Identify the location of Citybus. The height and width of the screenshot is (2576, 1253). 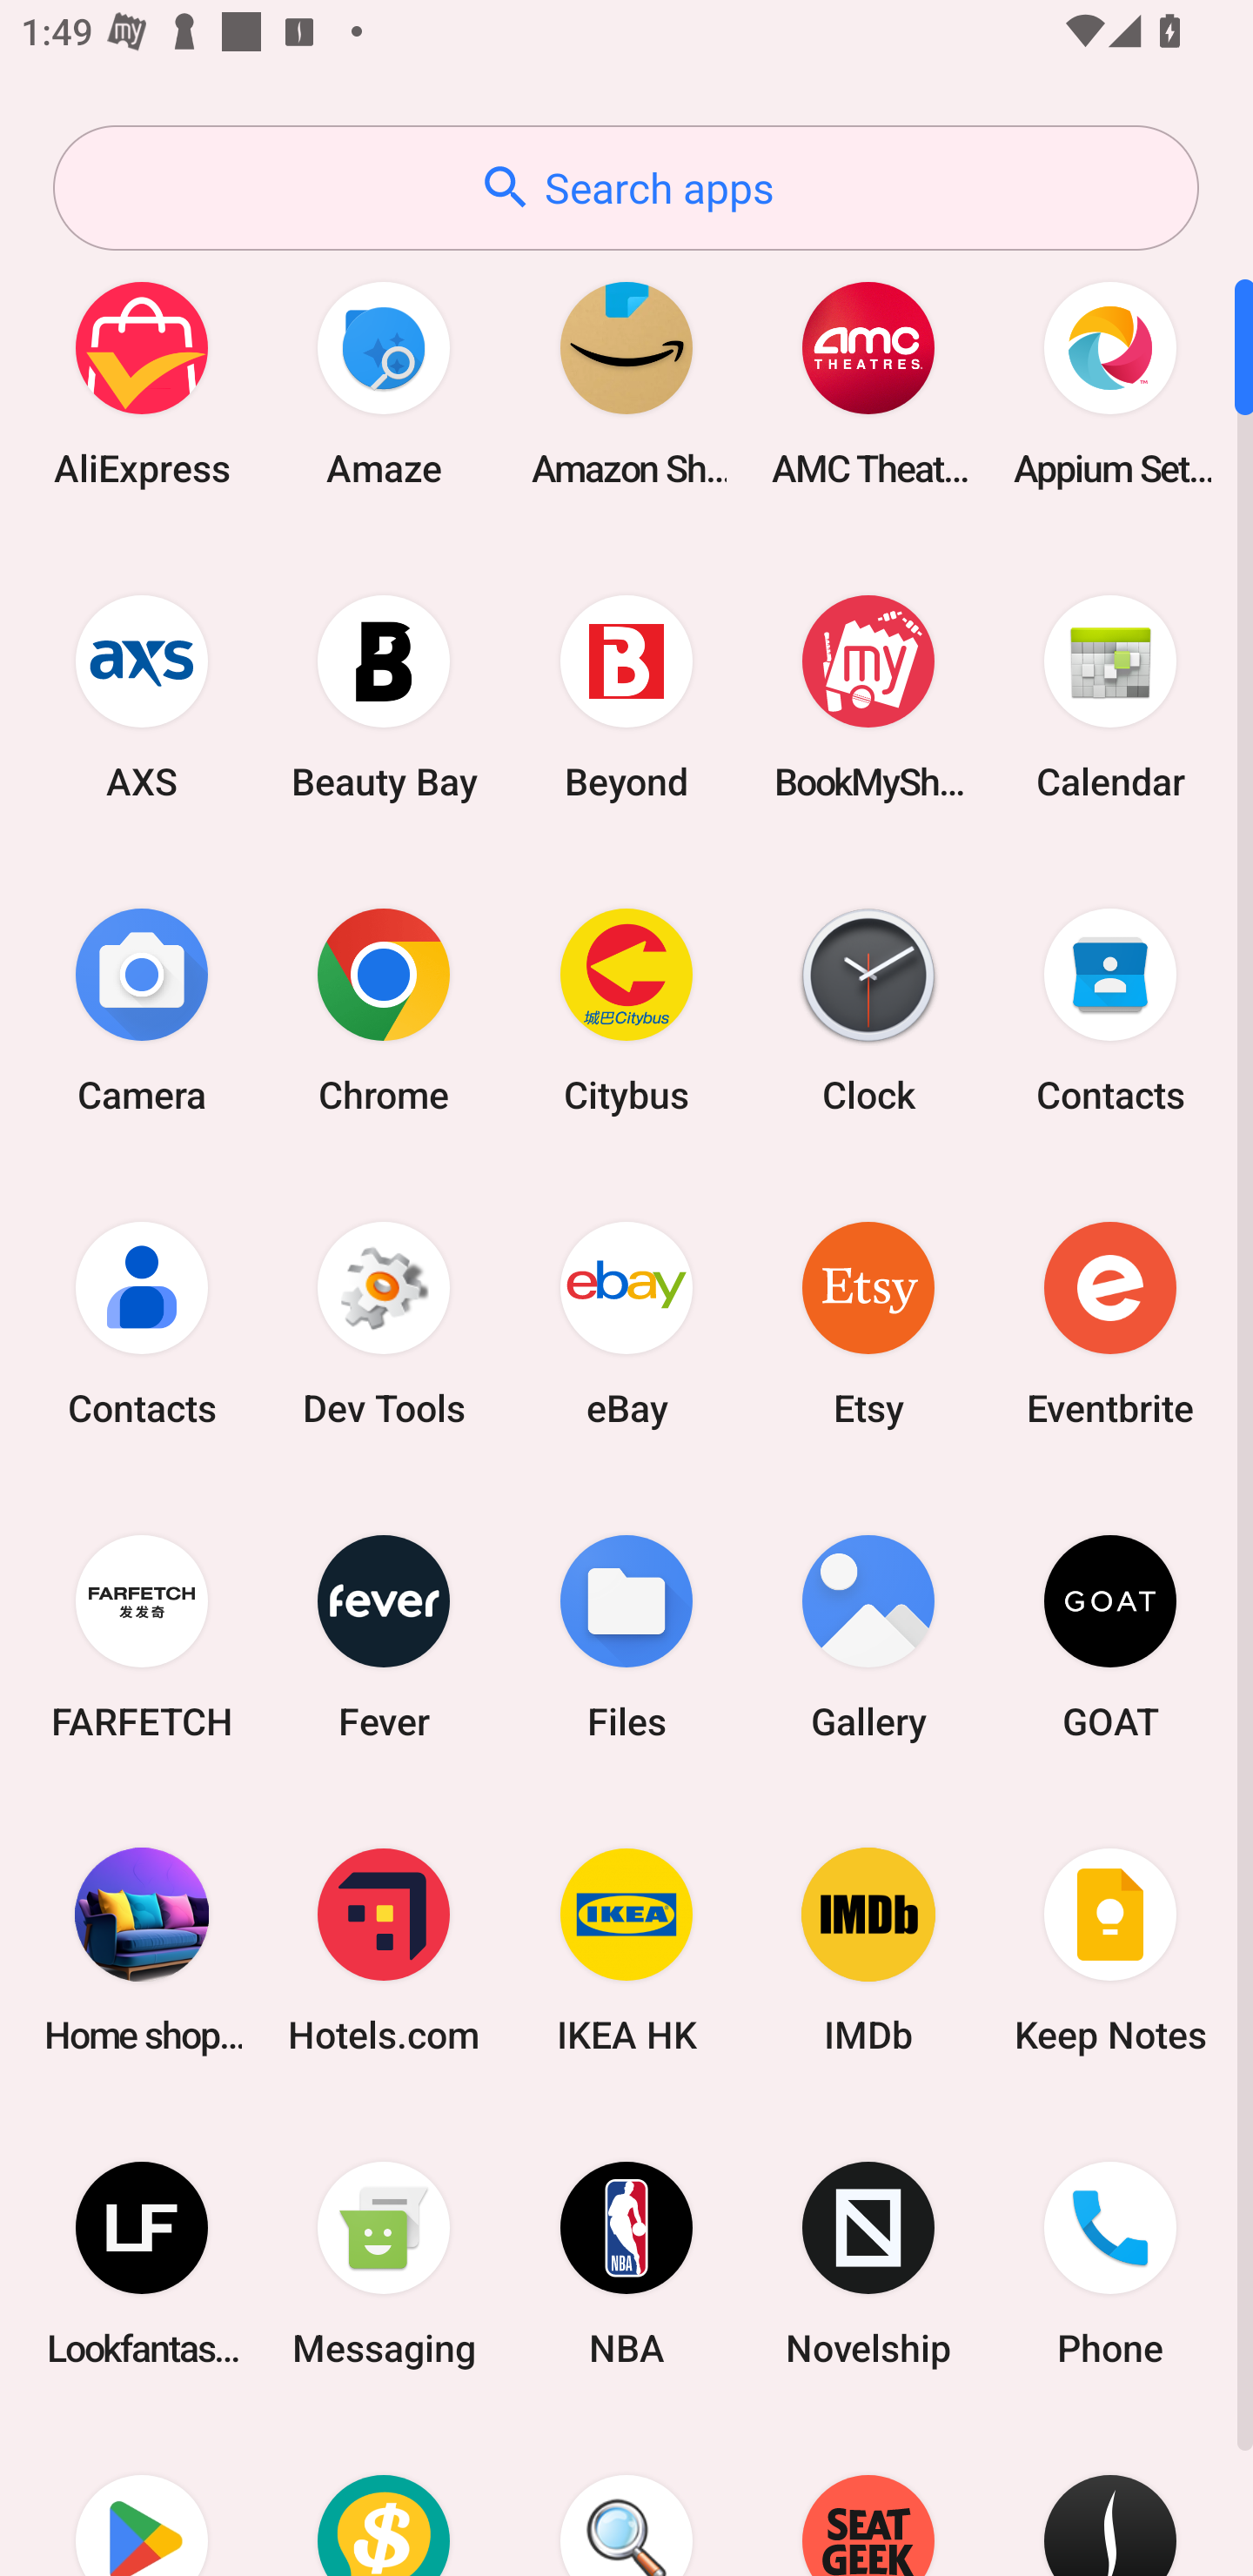
(626, 1010).